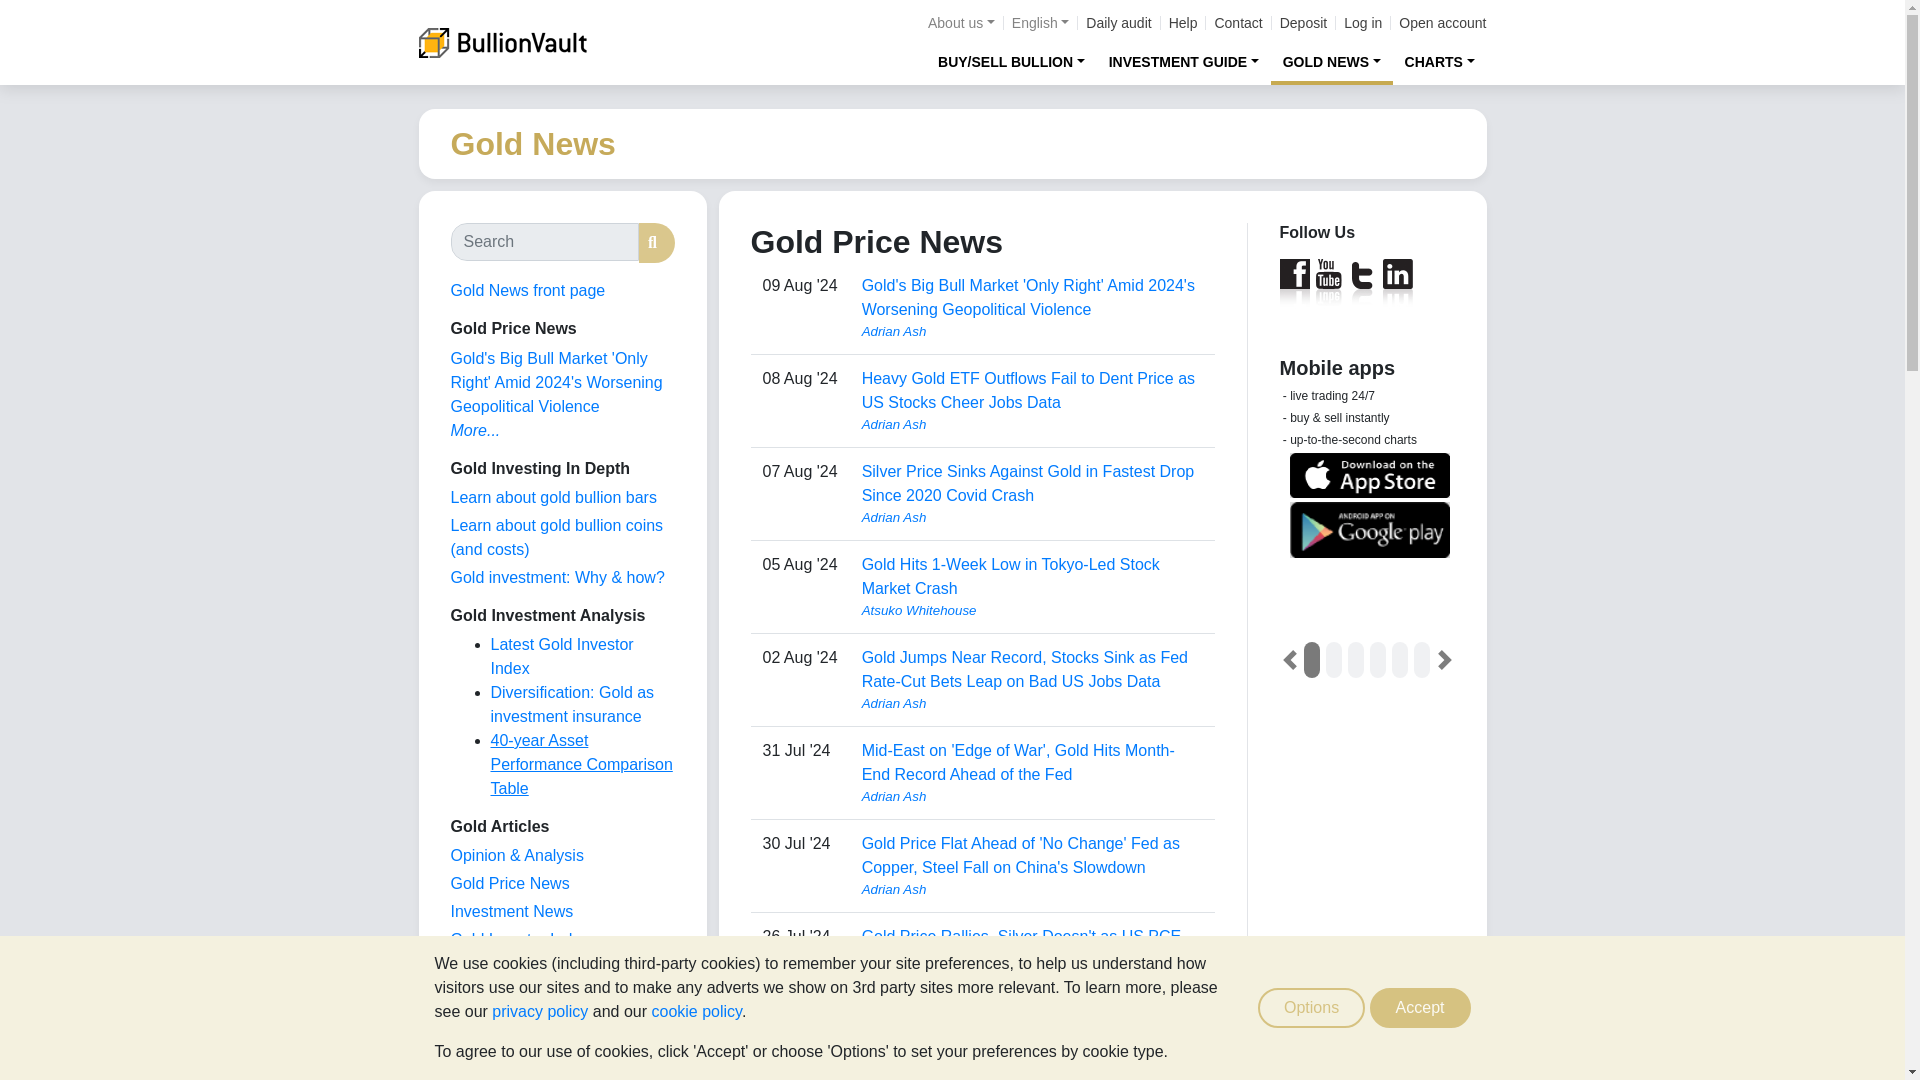 This screenshot has width=1920, height=1080. Describe the element at coordinates (1184, 61) in the screenshot. I see `INVESTMENT GUIDE` at that location.